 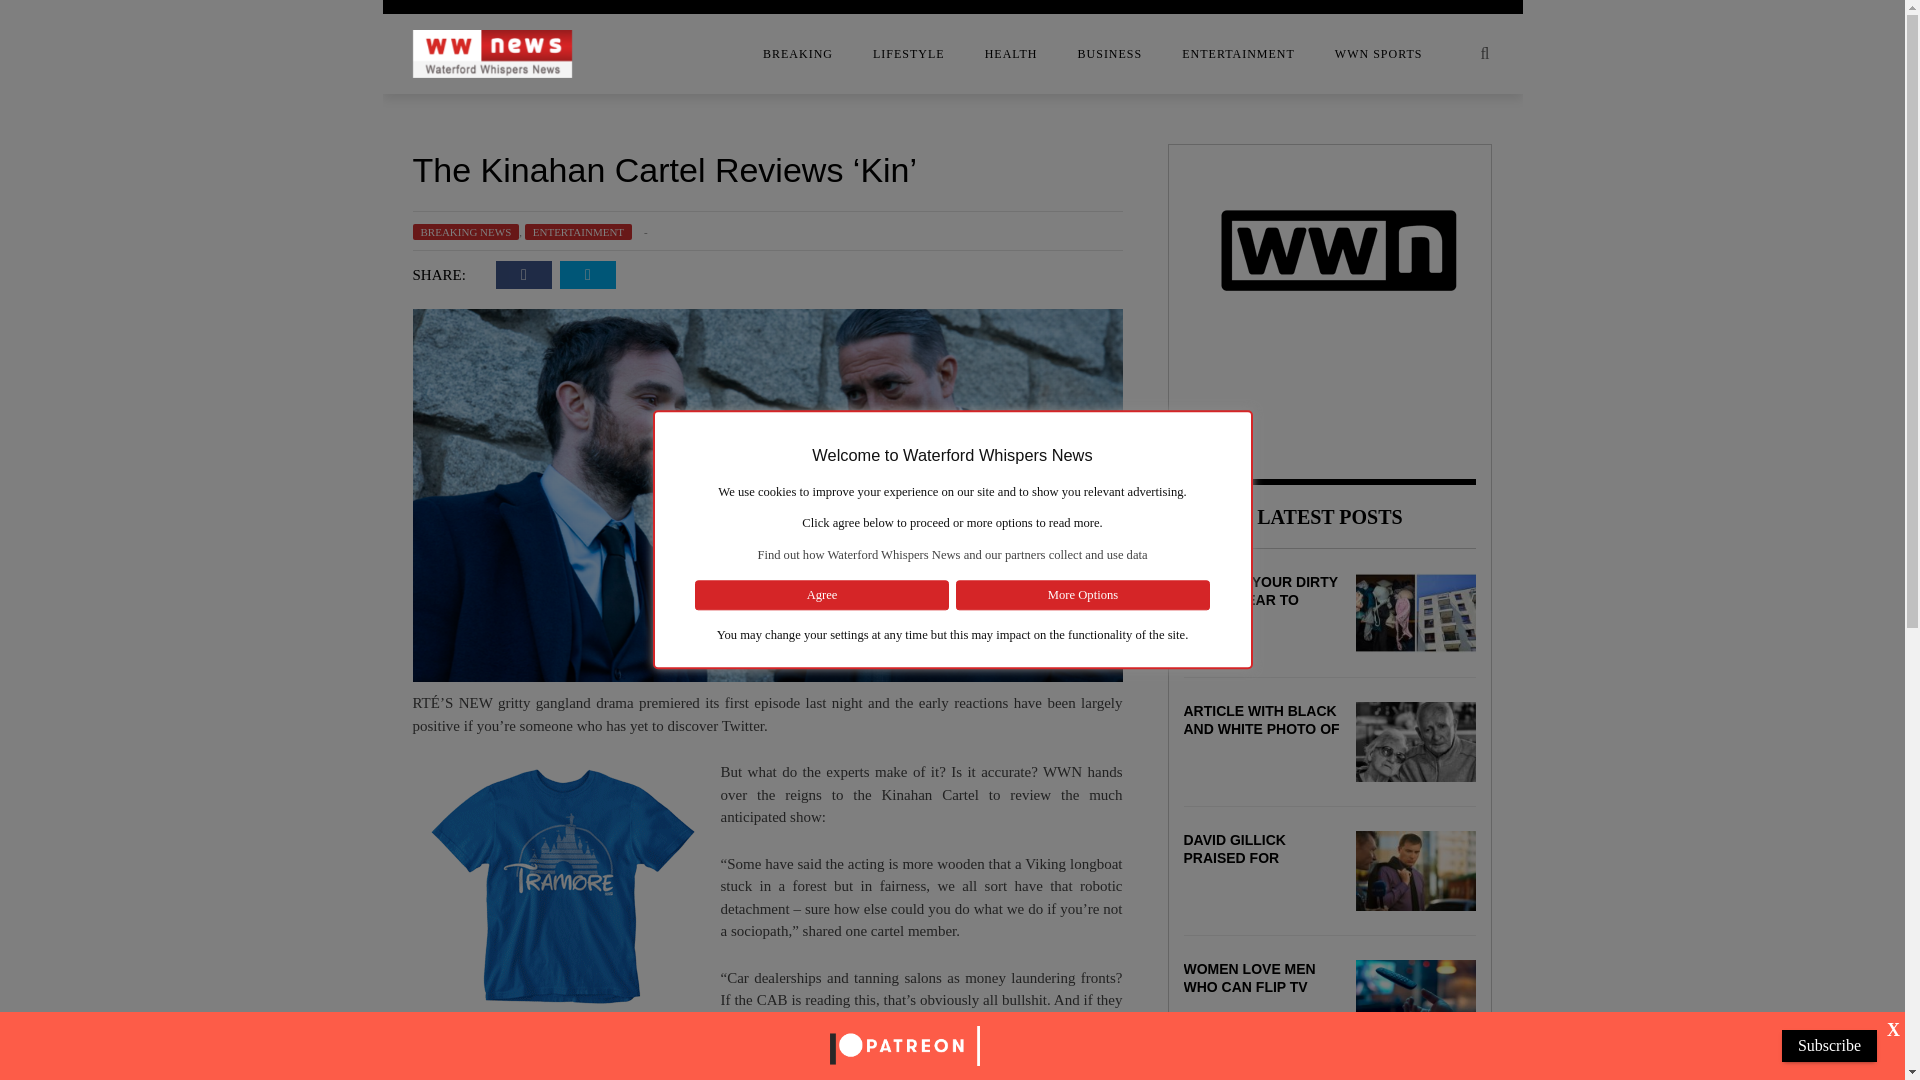 What do you see at coordinates (252, 273) in the screenshot?
I see `NEWSLETTER SIGN UP FORM` at bounding box center [252, 273].